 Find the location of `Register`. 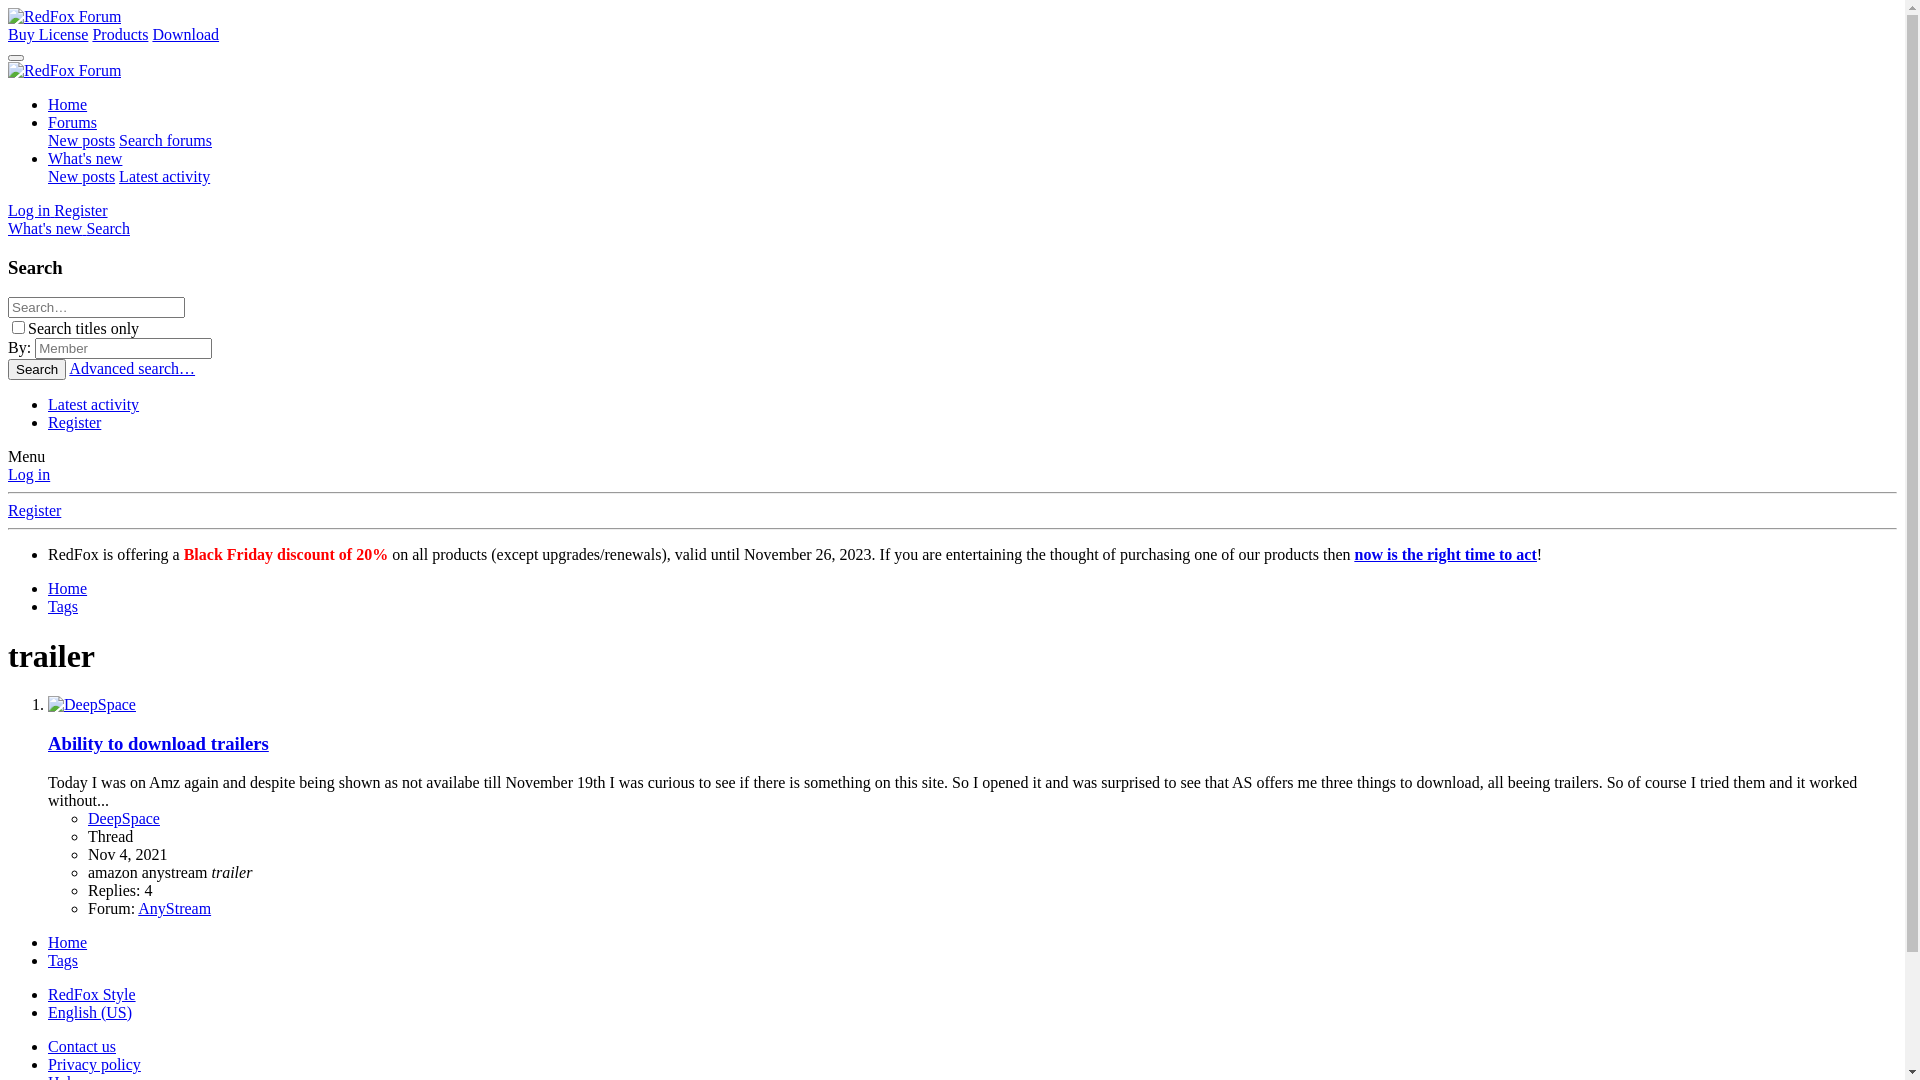

Register is located at coordinates (74, 422).